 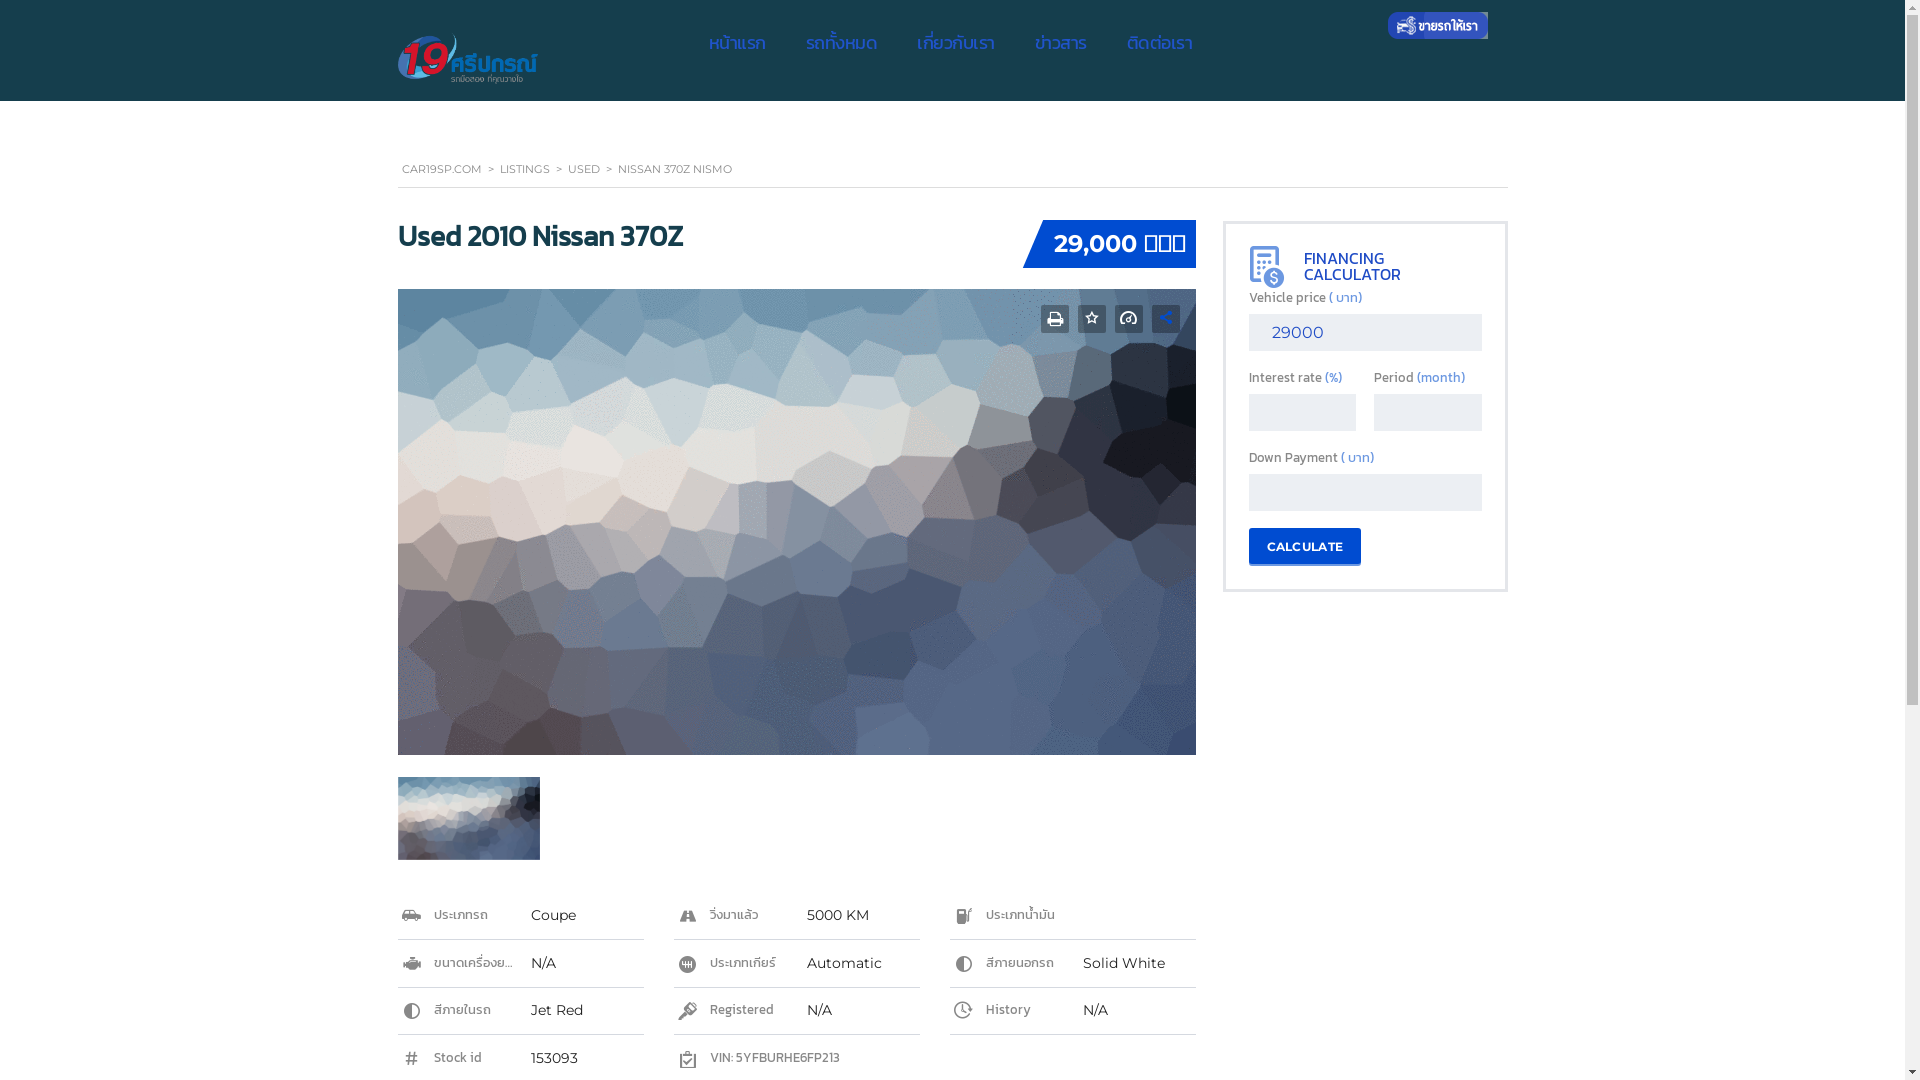 I want to click on Home, so click(x=468, y=58).